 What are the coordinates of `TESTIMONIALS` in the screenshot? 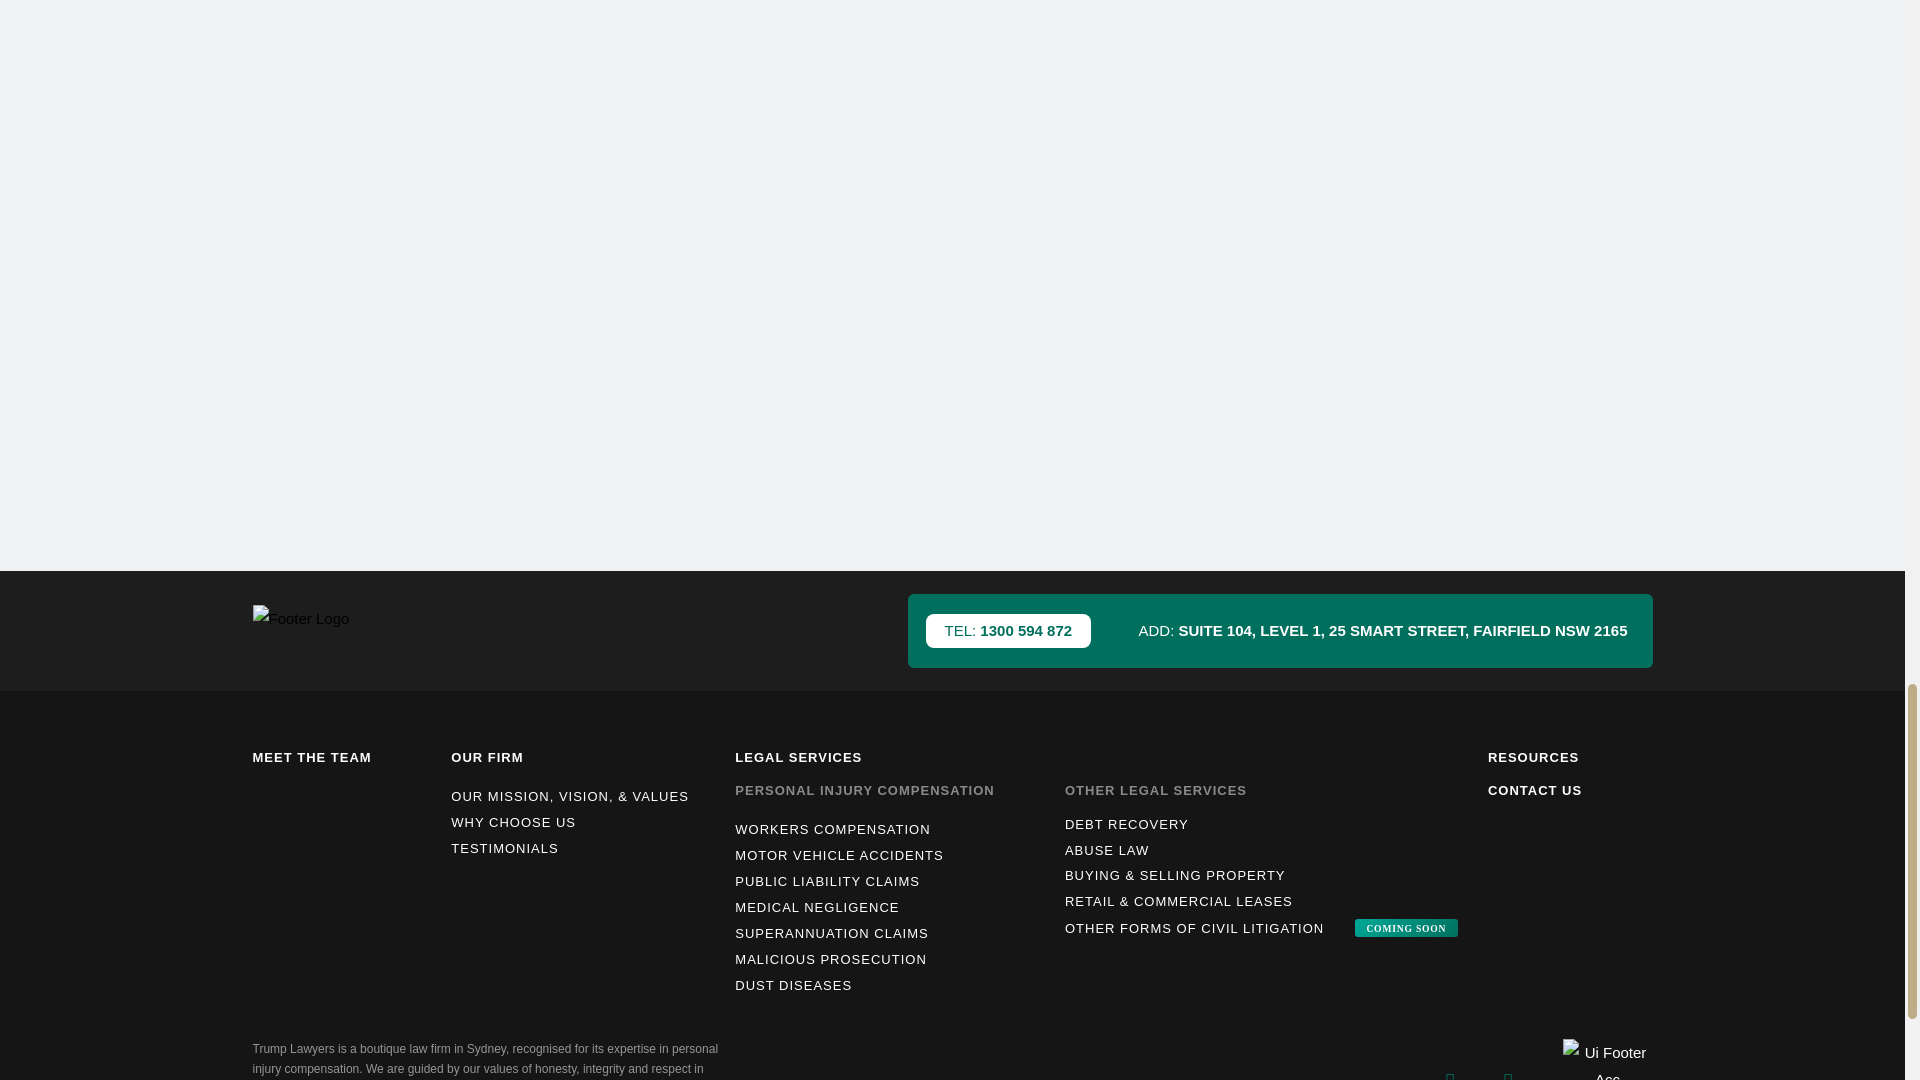 It's located at (582, 848).